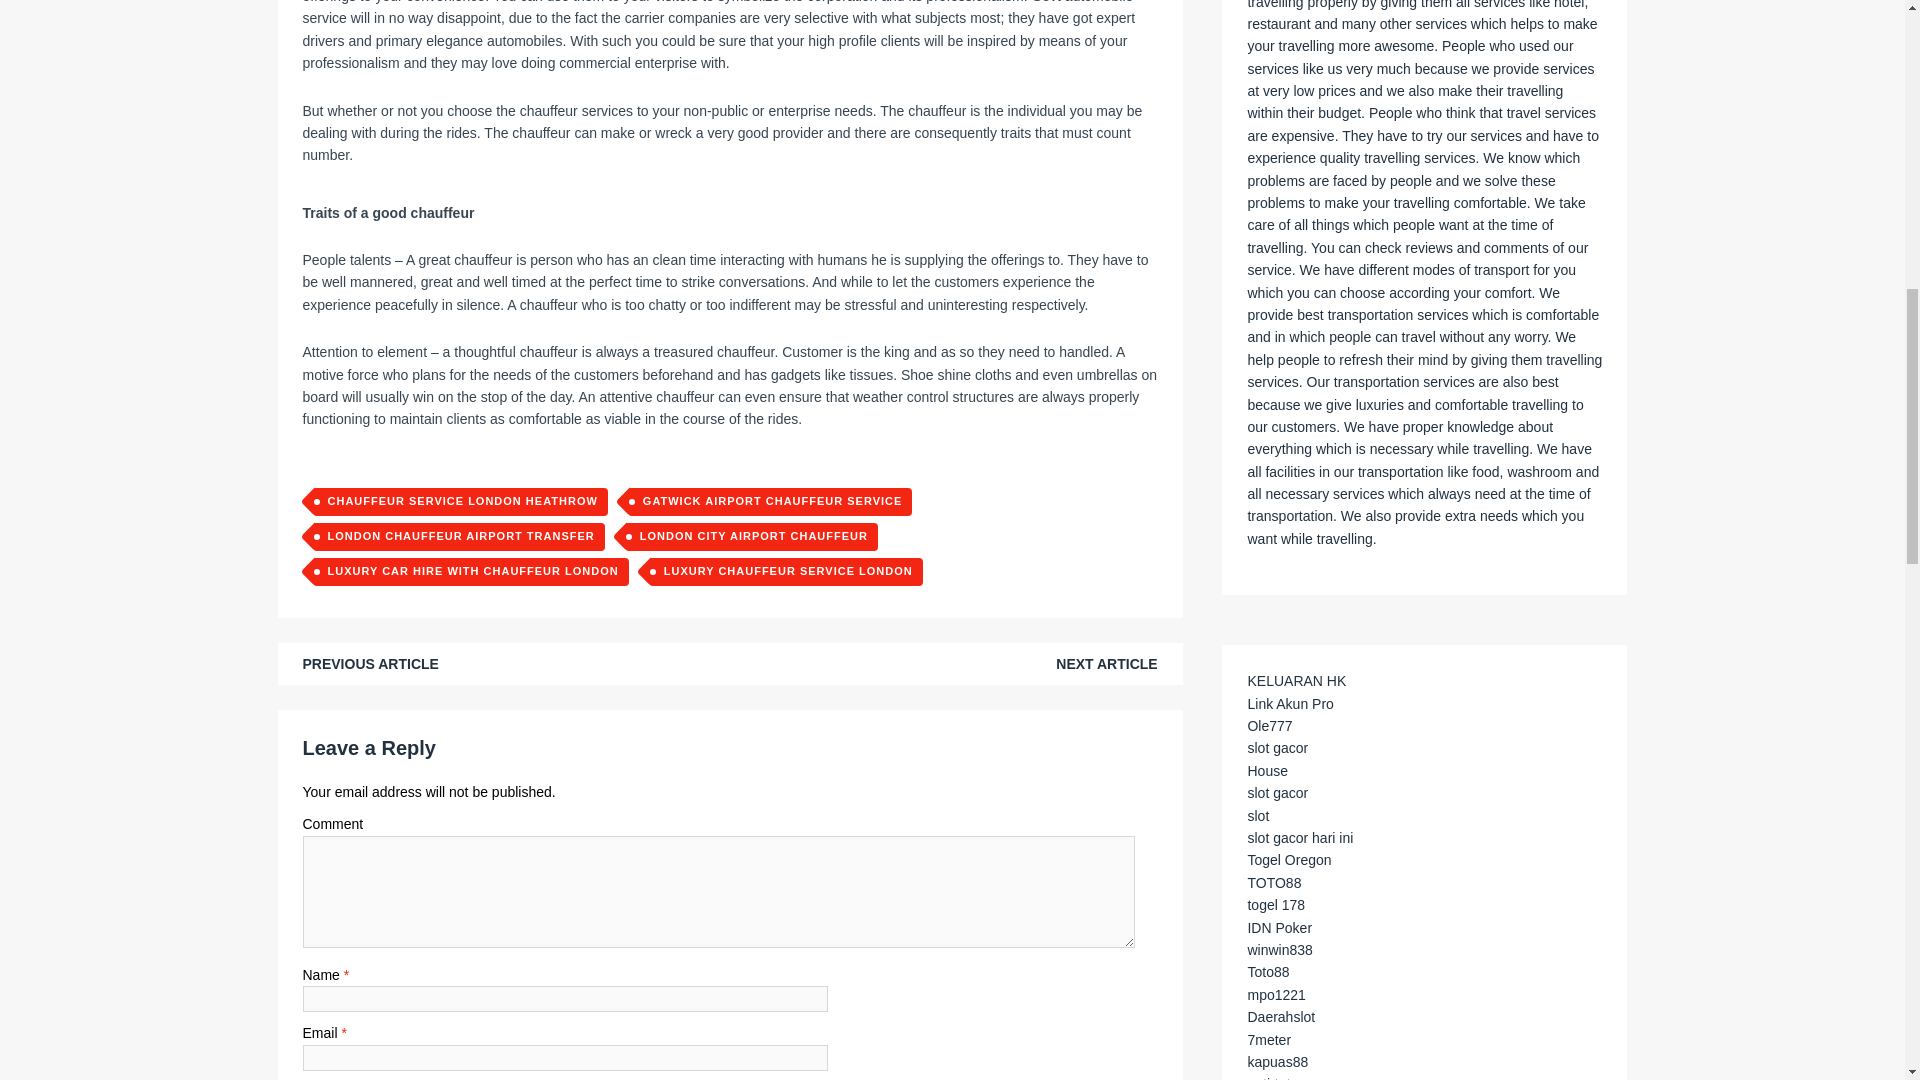  Describe the element at coordinates (786, 572) in the screenshot. I see `LUXURY CHAUFFEUR SERVICE LONDON` at that location.